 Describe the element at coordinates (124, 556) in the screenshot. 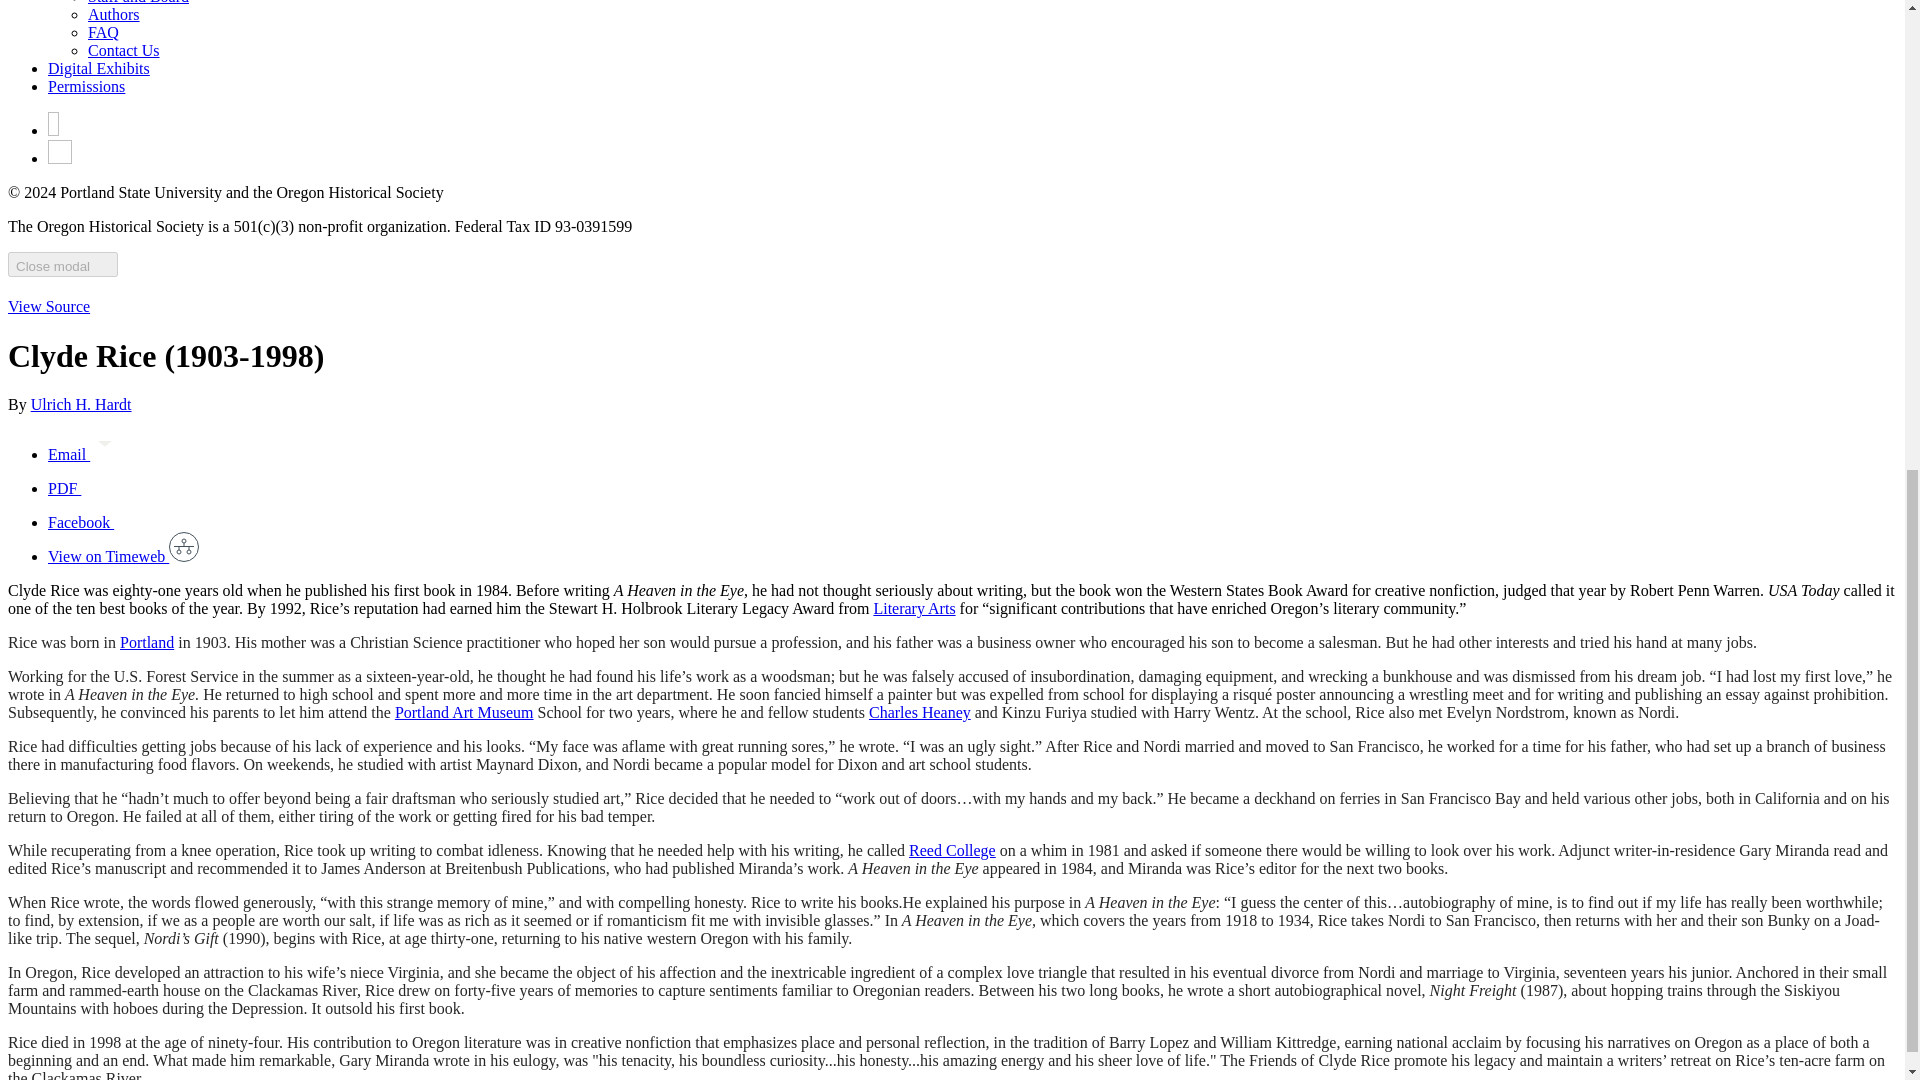

I see `View this article on Oregon Timeweb` at that location.